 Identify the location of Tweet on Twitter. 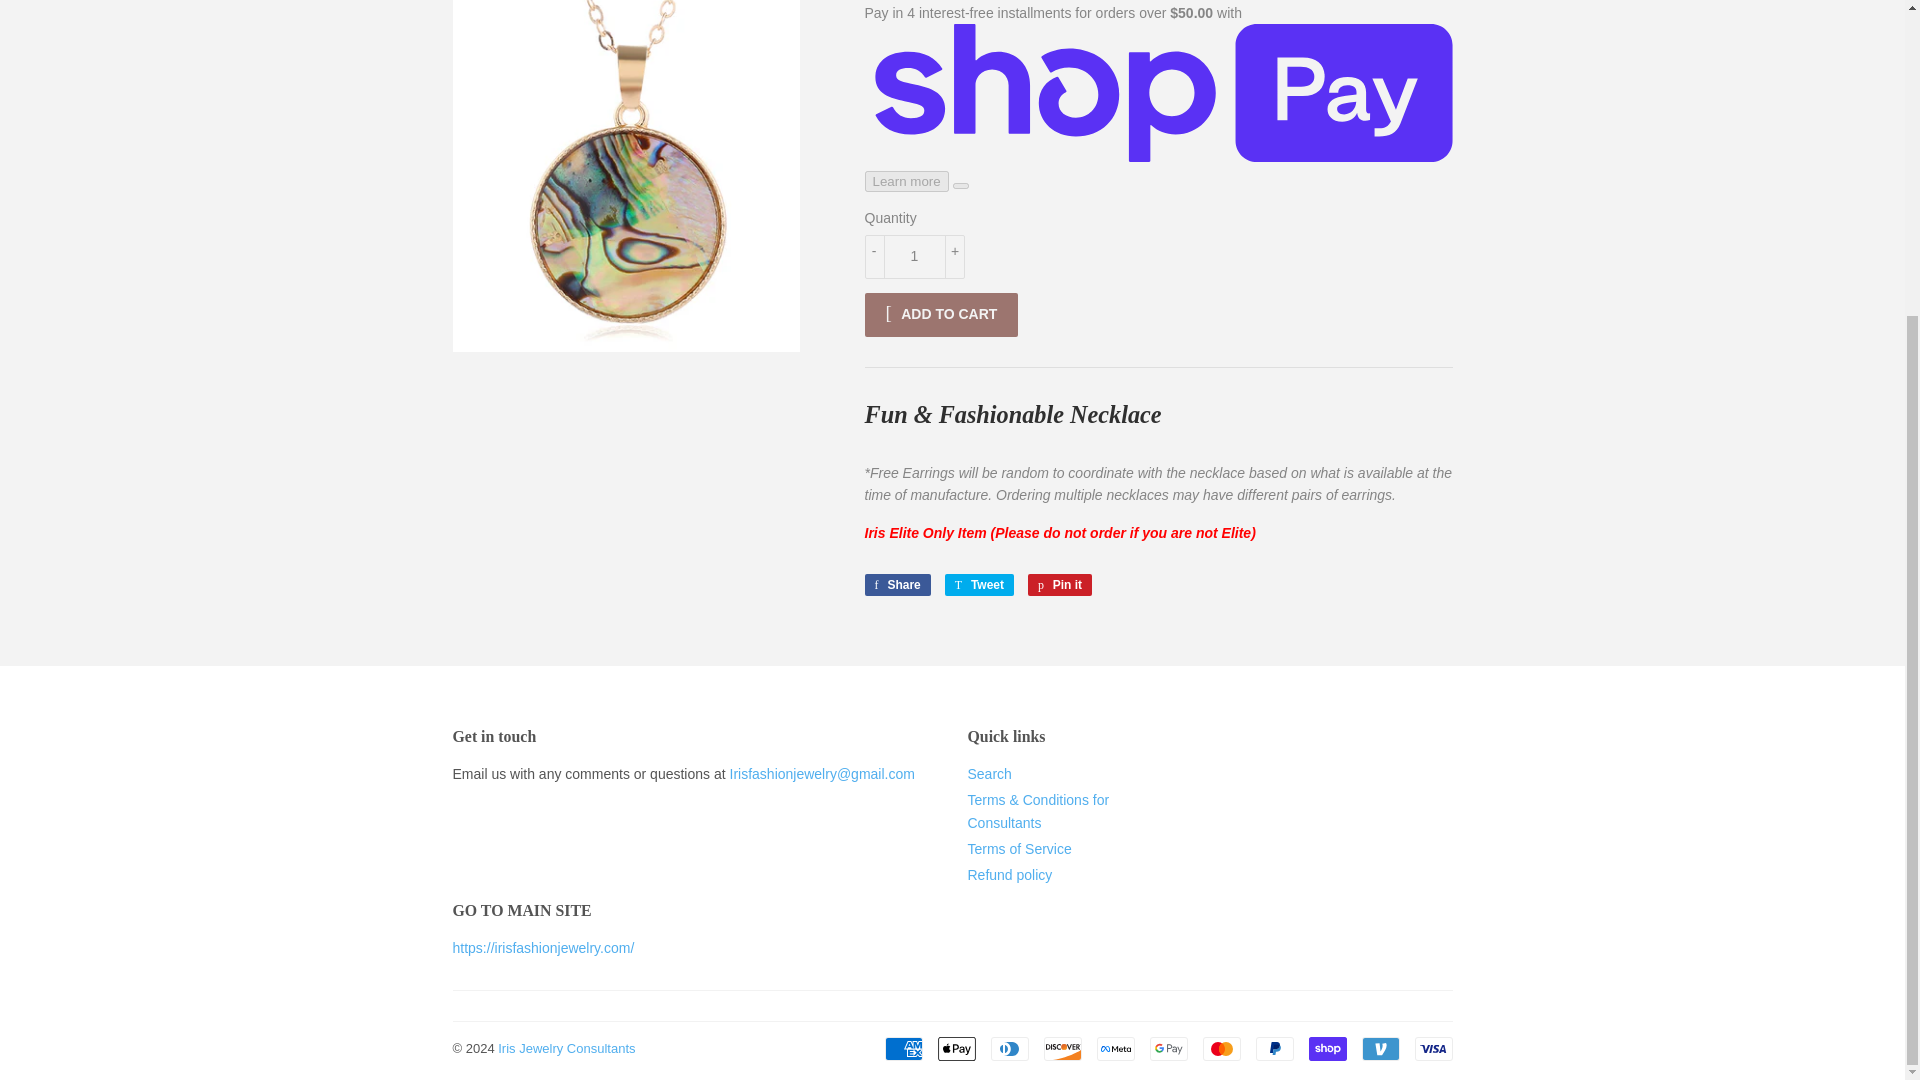
(978, 584).